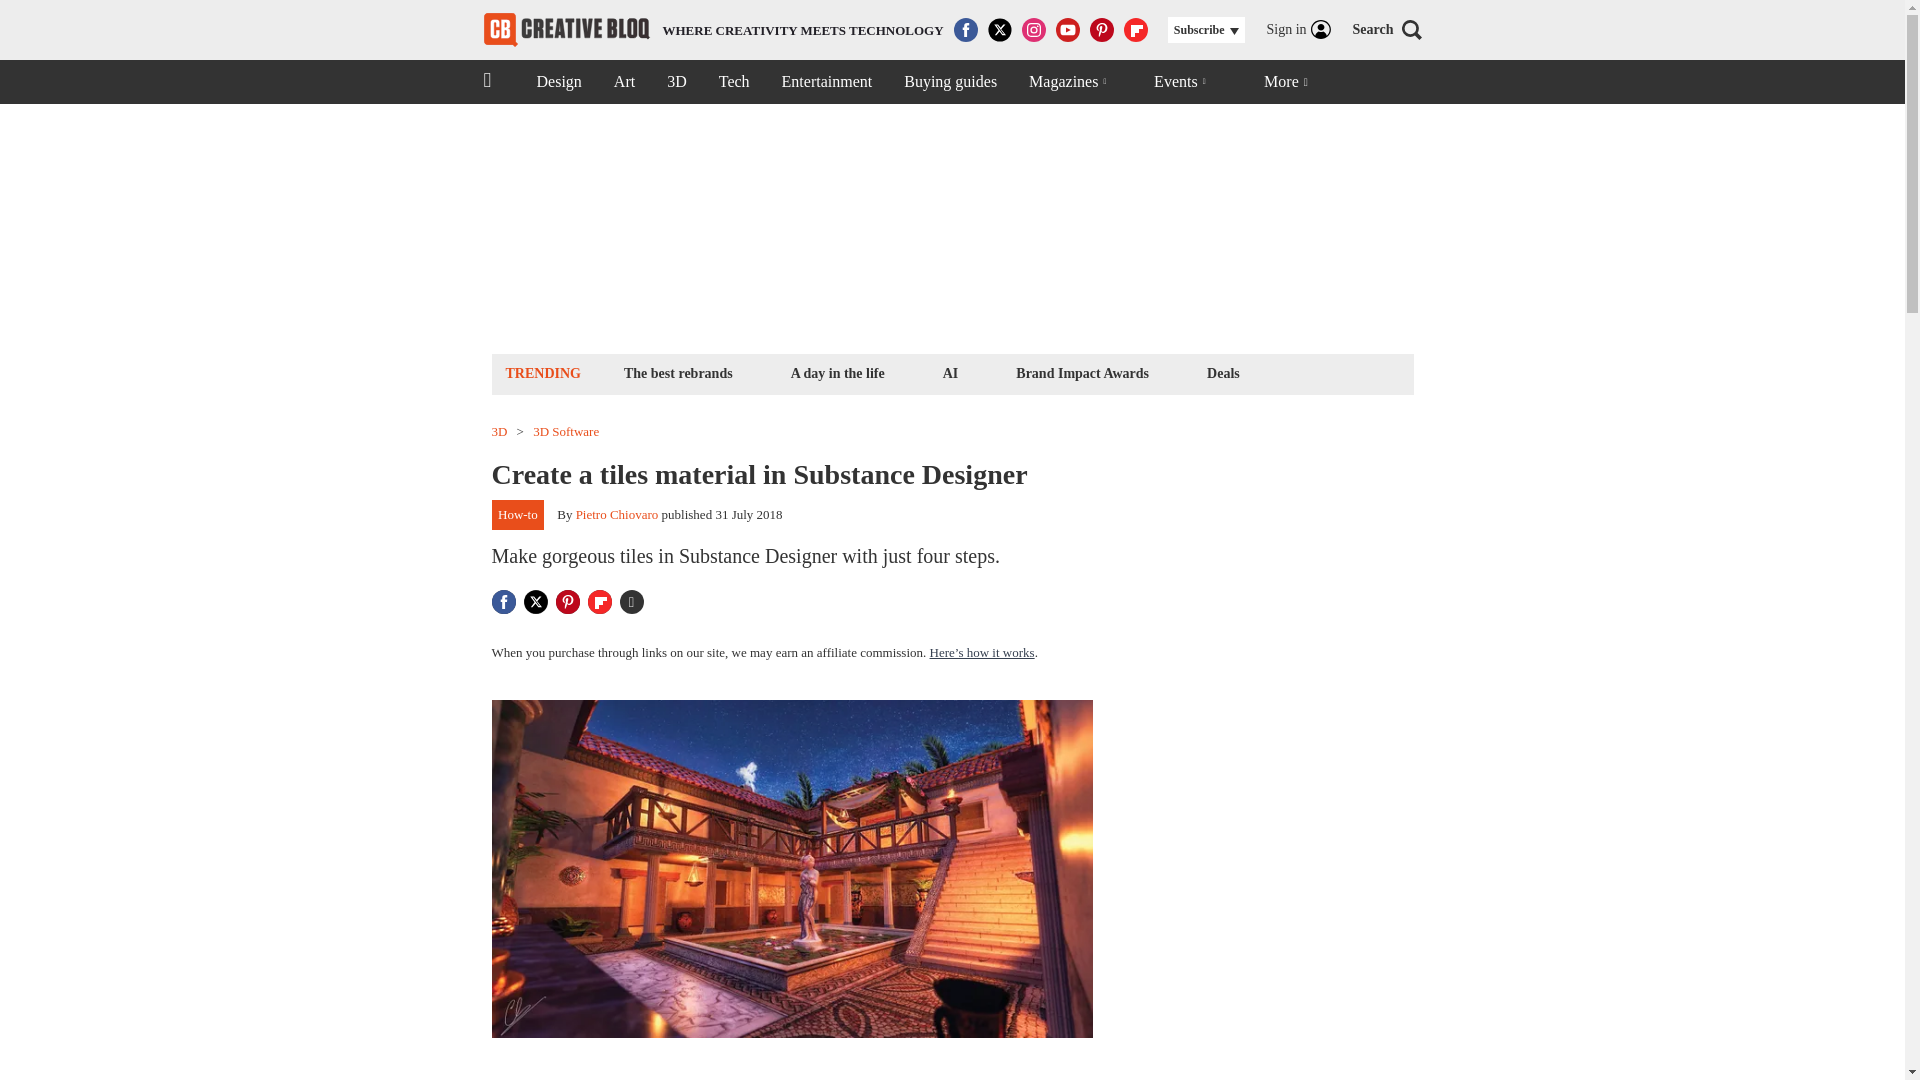 This screenshot has width=1920, height=1080. Describe the element at coordinates (617, 514) in the screenshot. I see `Pietro Chiovaro` at that location.